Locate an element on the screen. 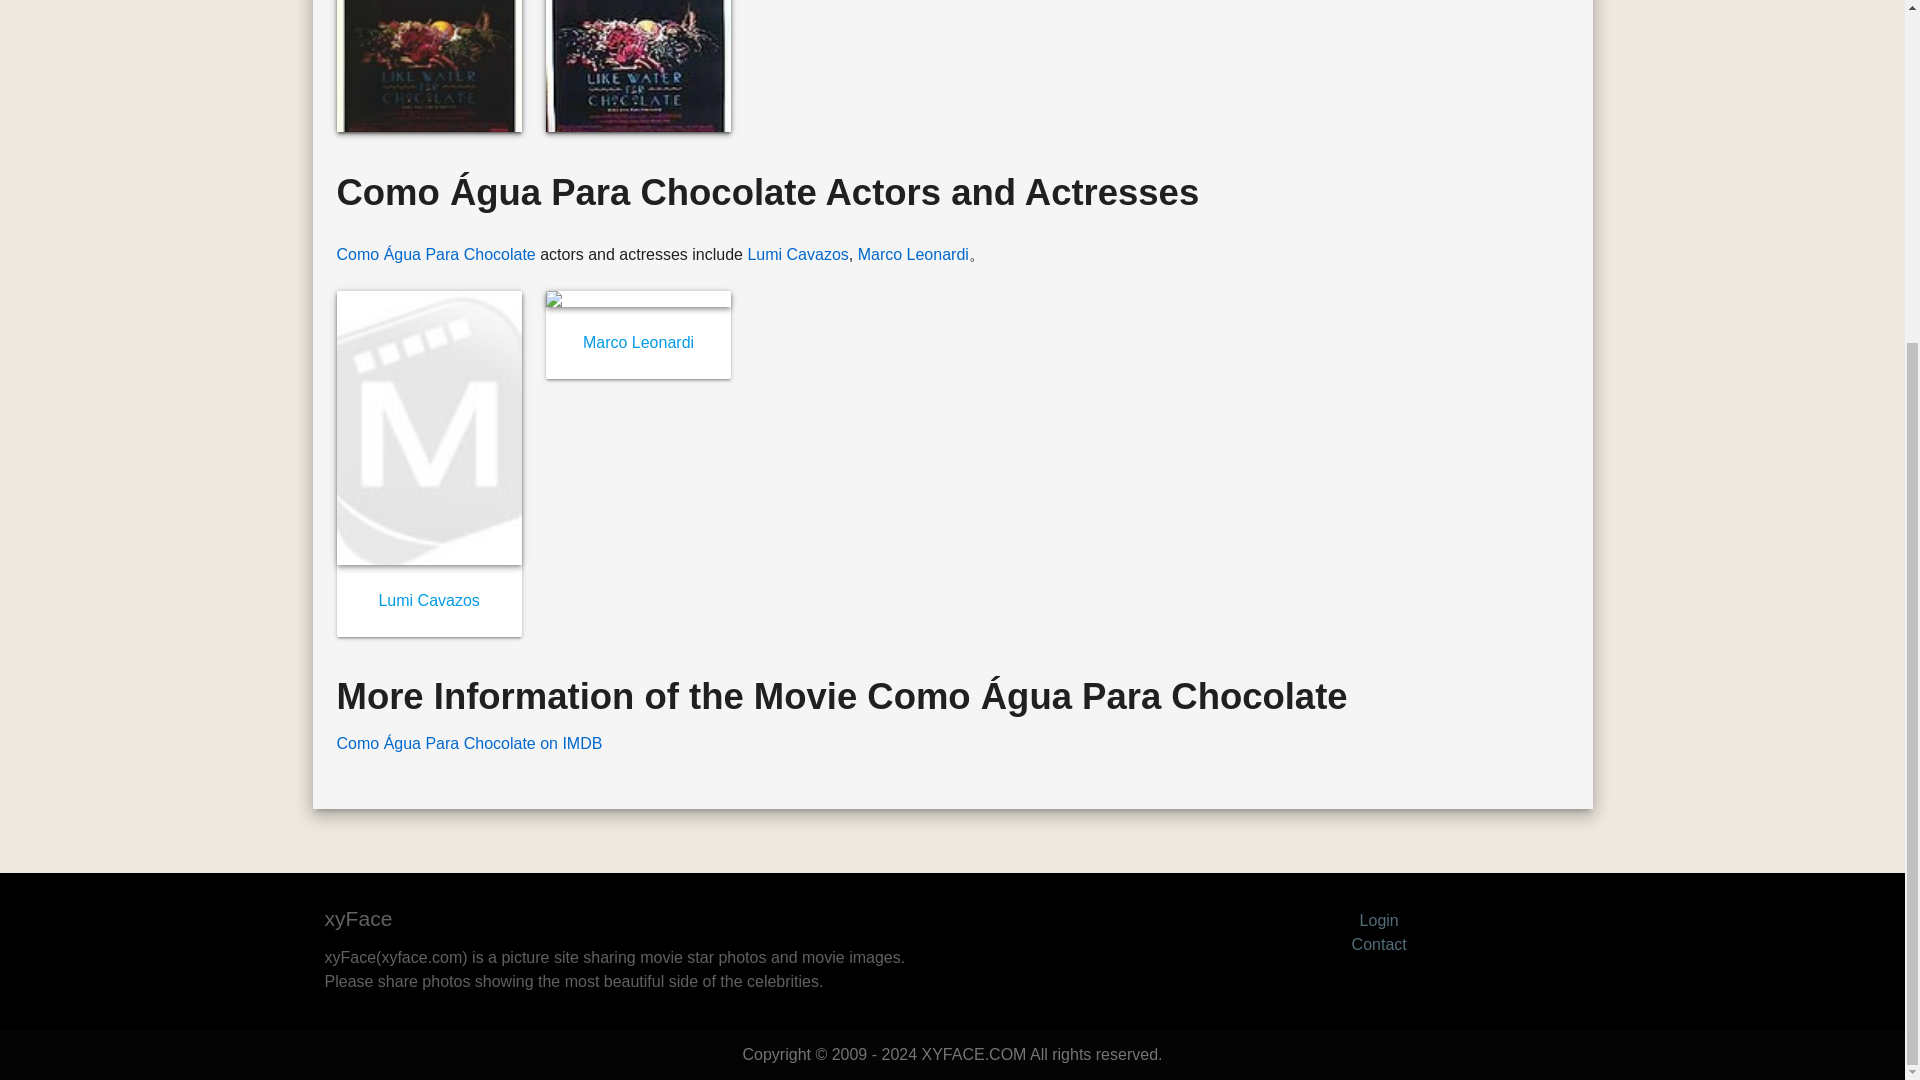 The image size is (1920, 1080). Contact is located at coordinates (1379, 944).